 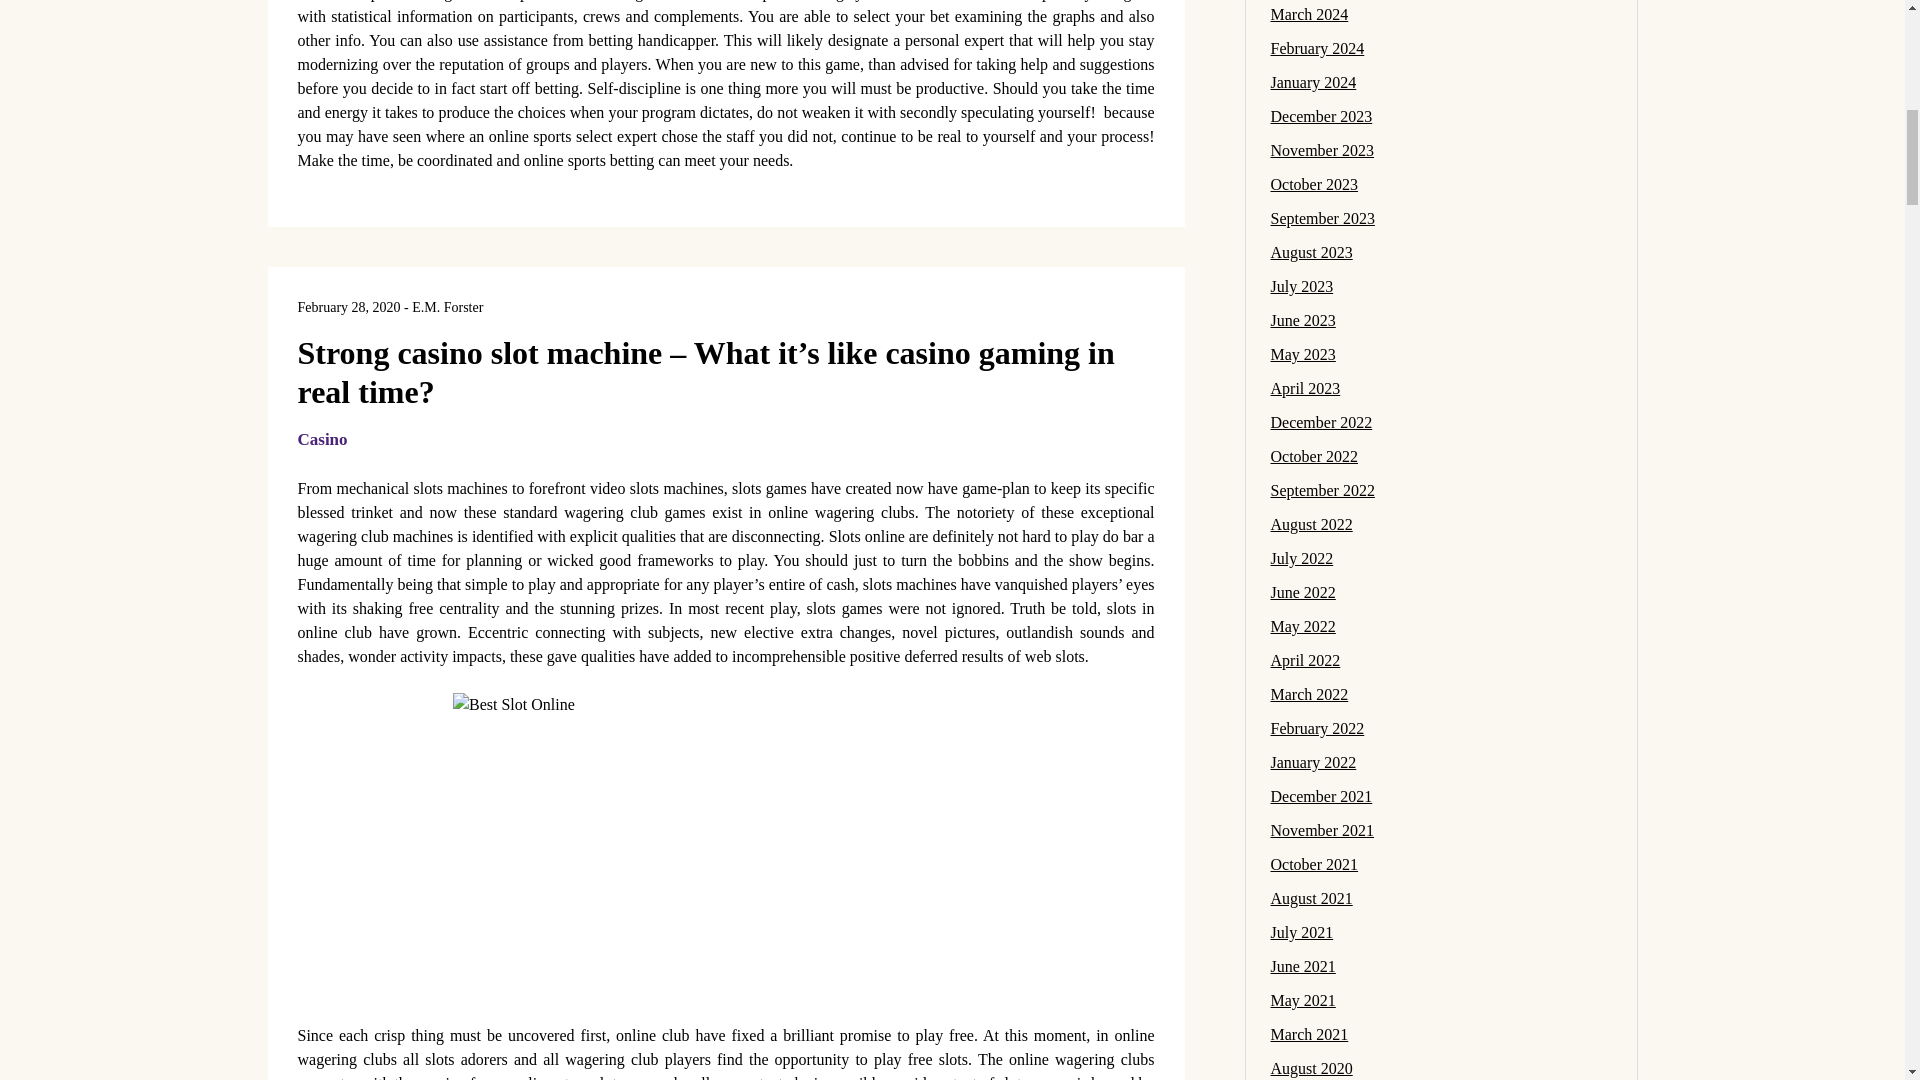 I want to click on E.M. Forster, so click(x=448, y=308).